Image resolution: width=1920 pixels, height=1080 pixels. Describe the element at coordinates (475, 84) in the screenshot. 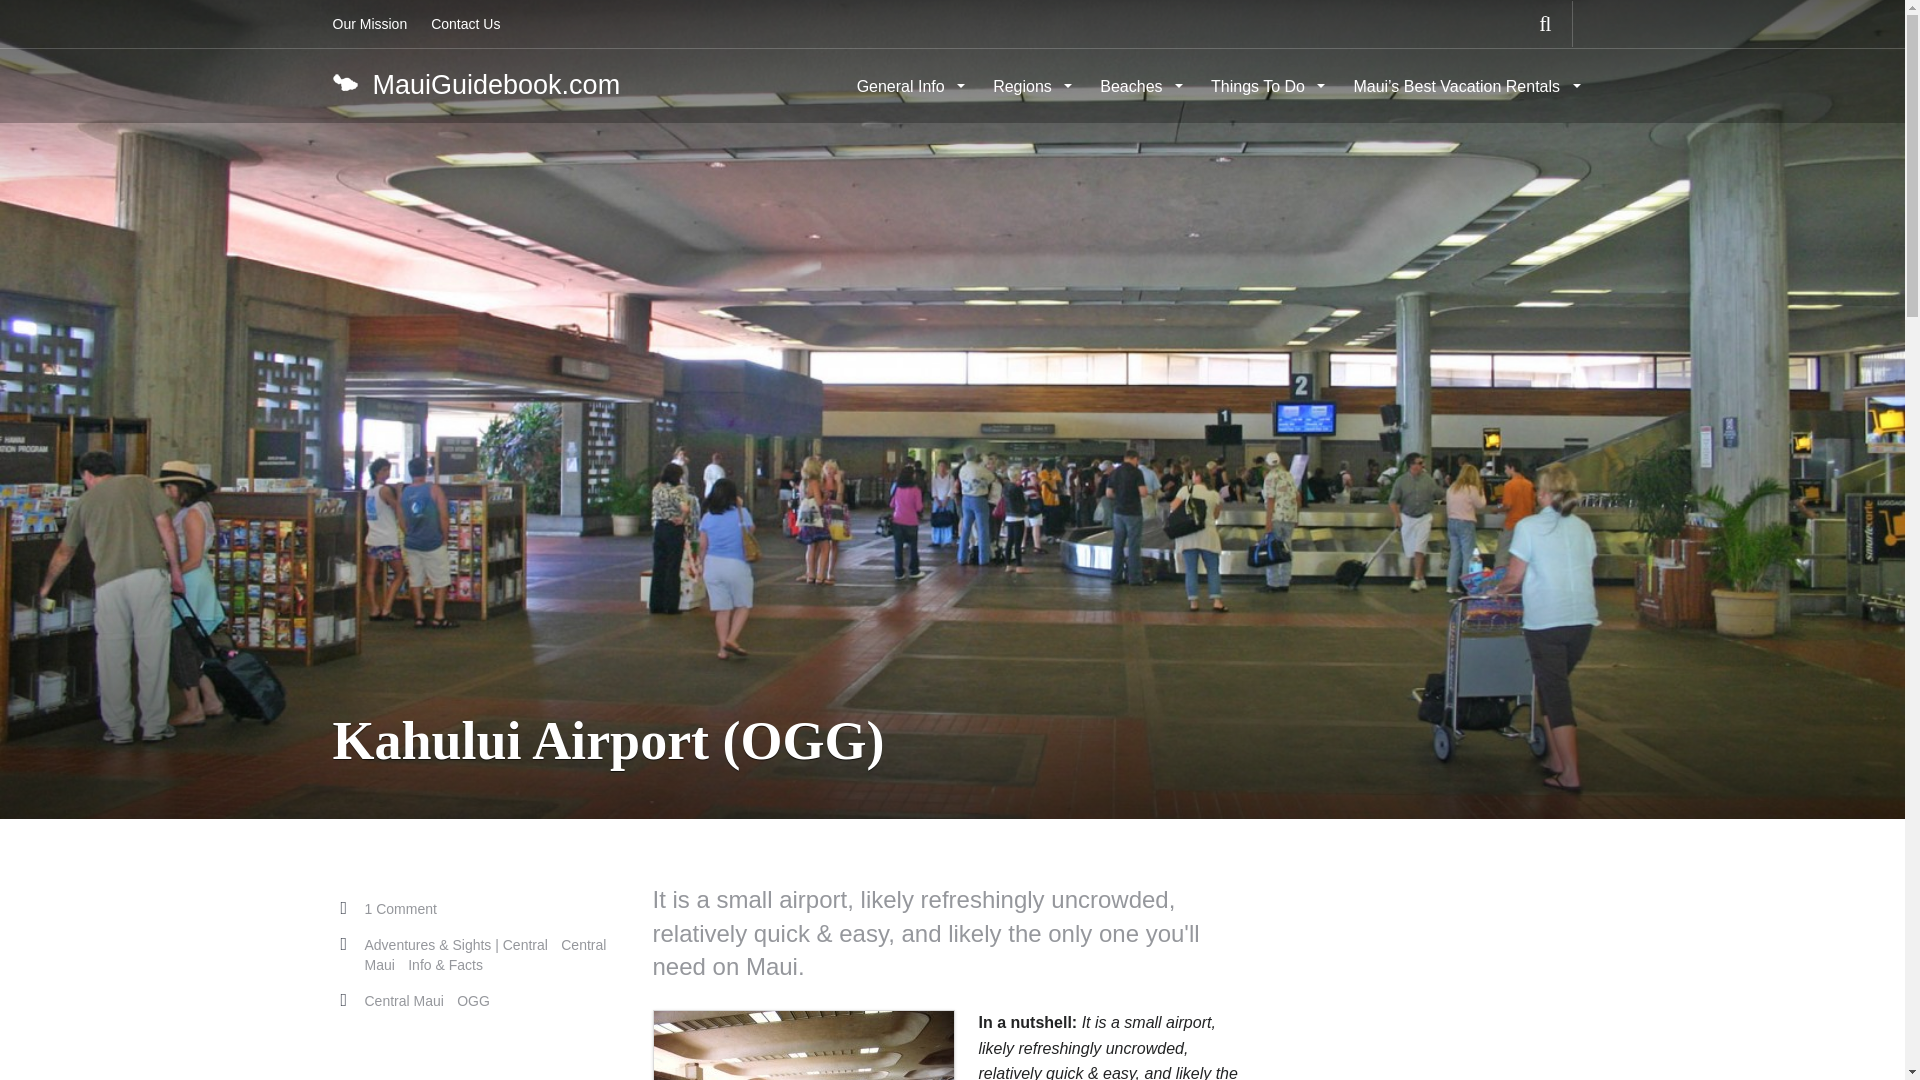

I see `Maui Guidebook` at that location.